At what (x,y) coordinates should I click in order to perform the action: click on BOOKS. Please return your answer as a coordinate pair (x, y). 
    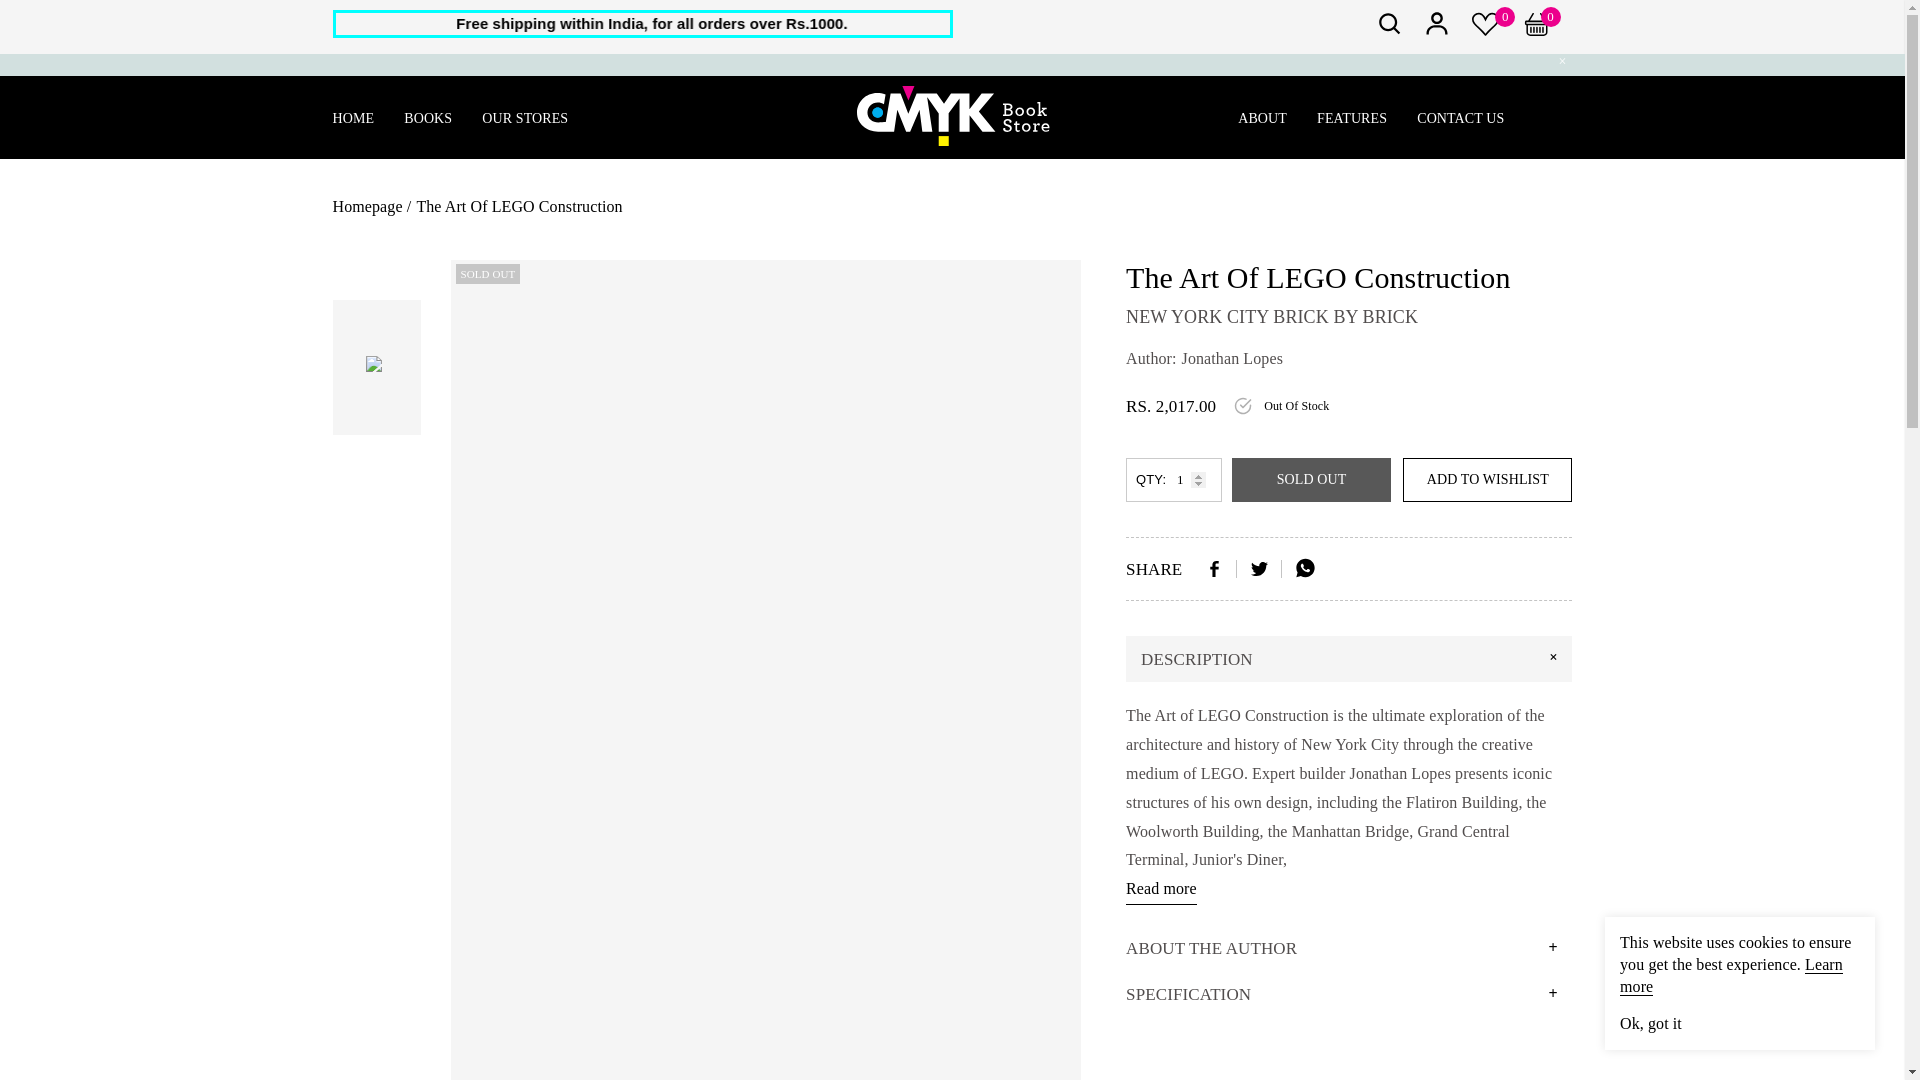
    Looking at the image, I should click on (427, 118).